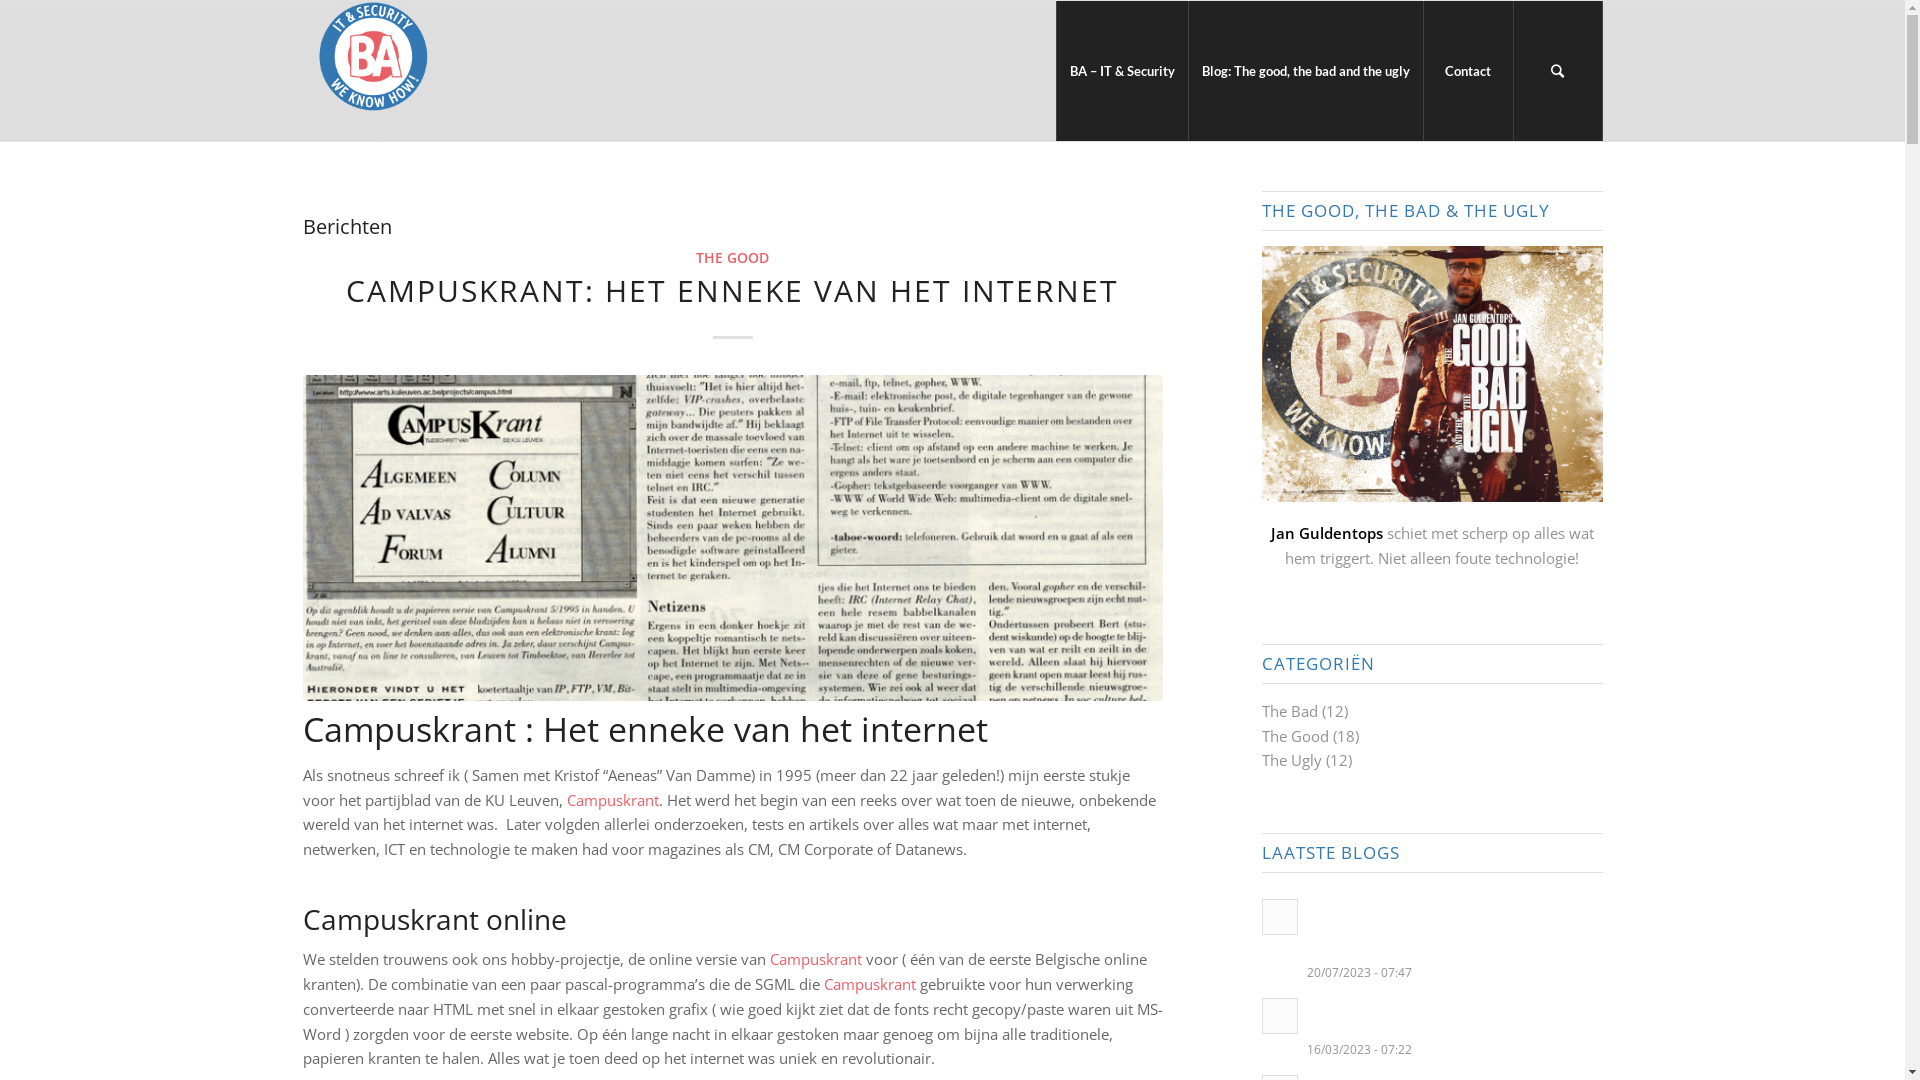  Describe the element at coordinates (1467, 71) in the screenshot. I see `Contact` at that location.